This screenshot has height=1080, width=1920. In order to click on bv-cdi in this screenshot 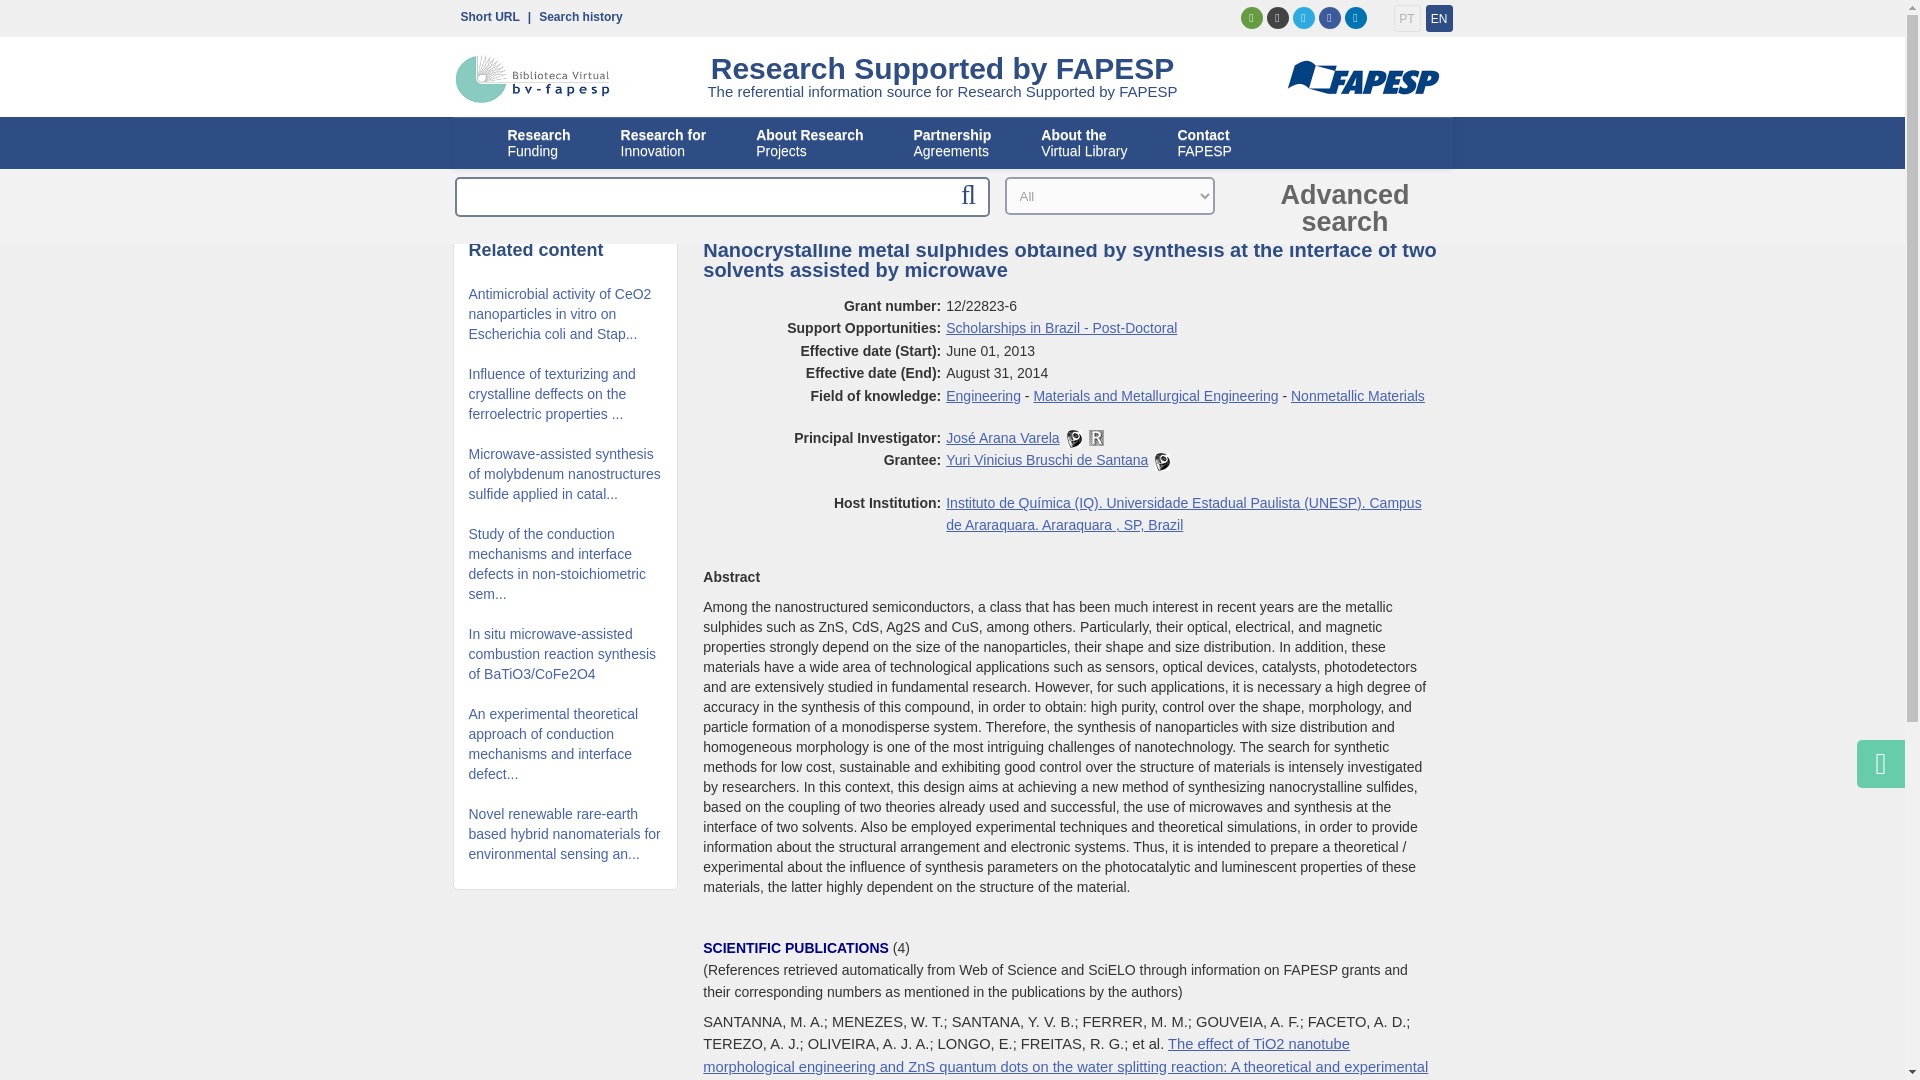, I will do `click(532, 79)`.